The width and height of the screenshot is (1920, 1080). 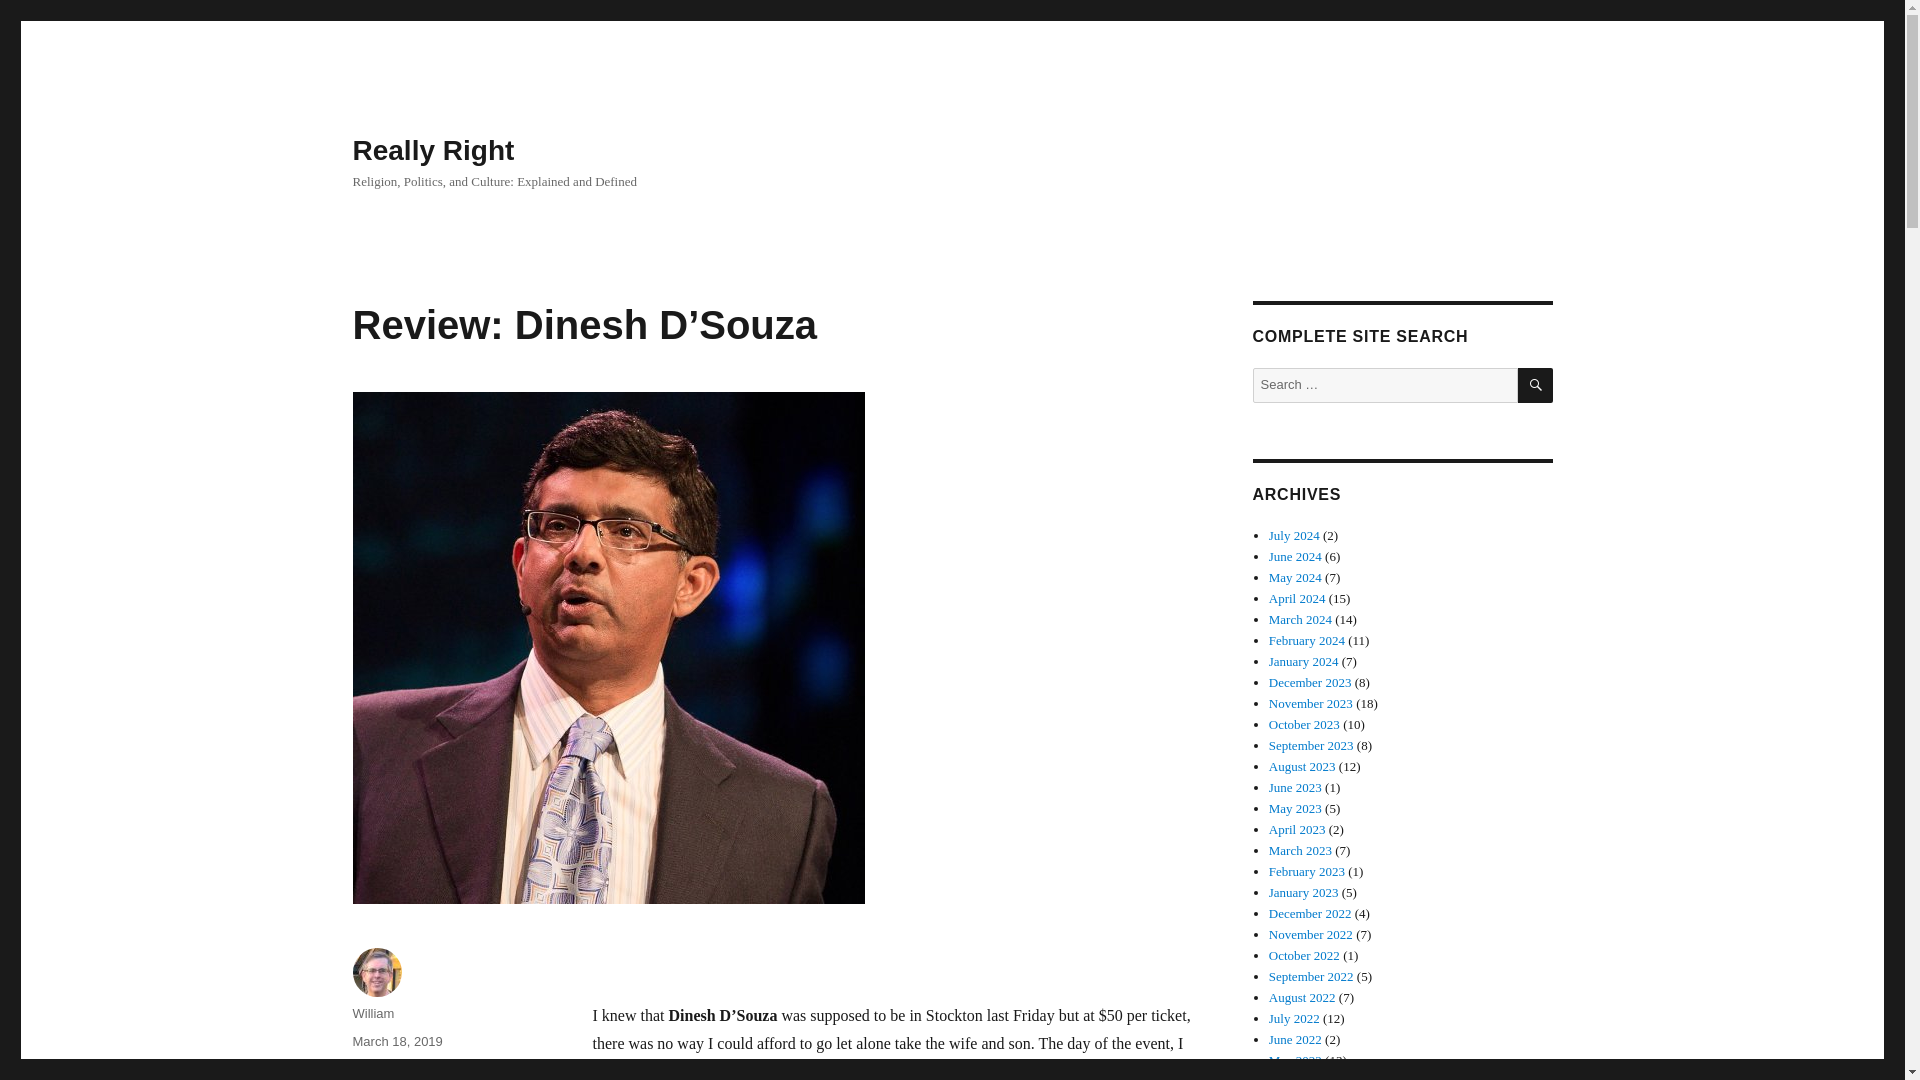 What do you see at coordinates (1294, 1018) in the screenshot?
I see `July 2022` at bounding box center [1294, 1018].